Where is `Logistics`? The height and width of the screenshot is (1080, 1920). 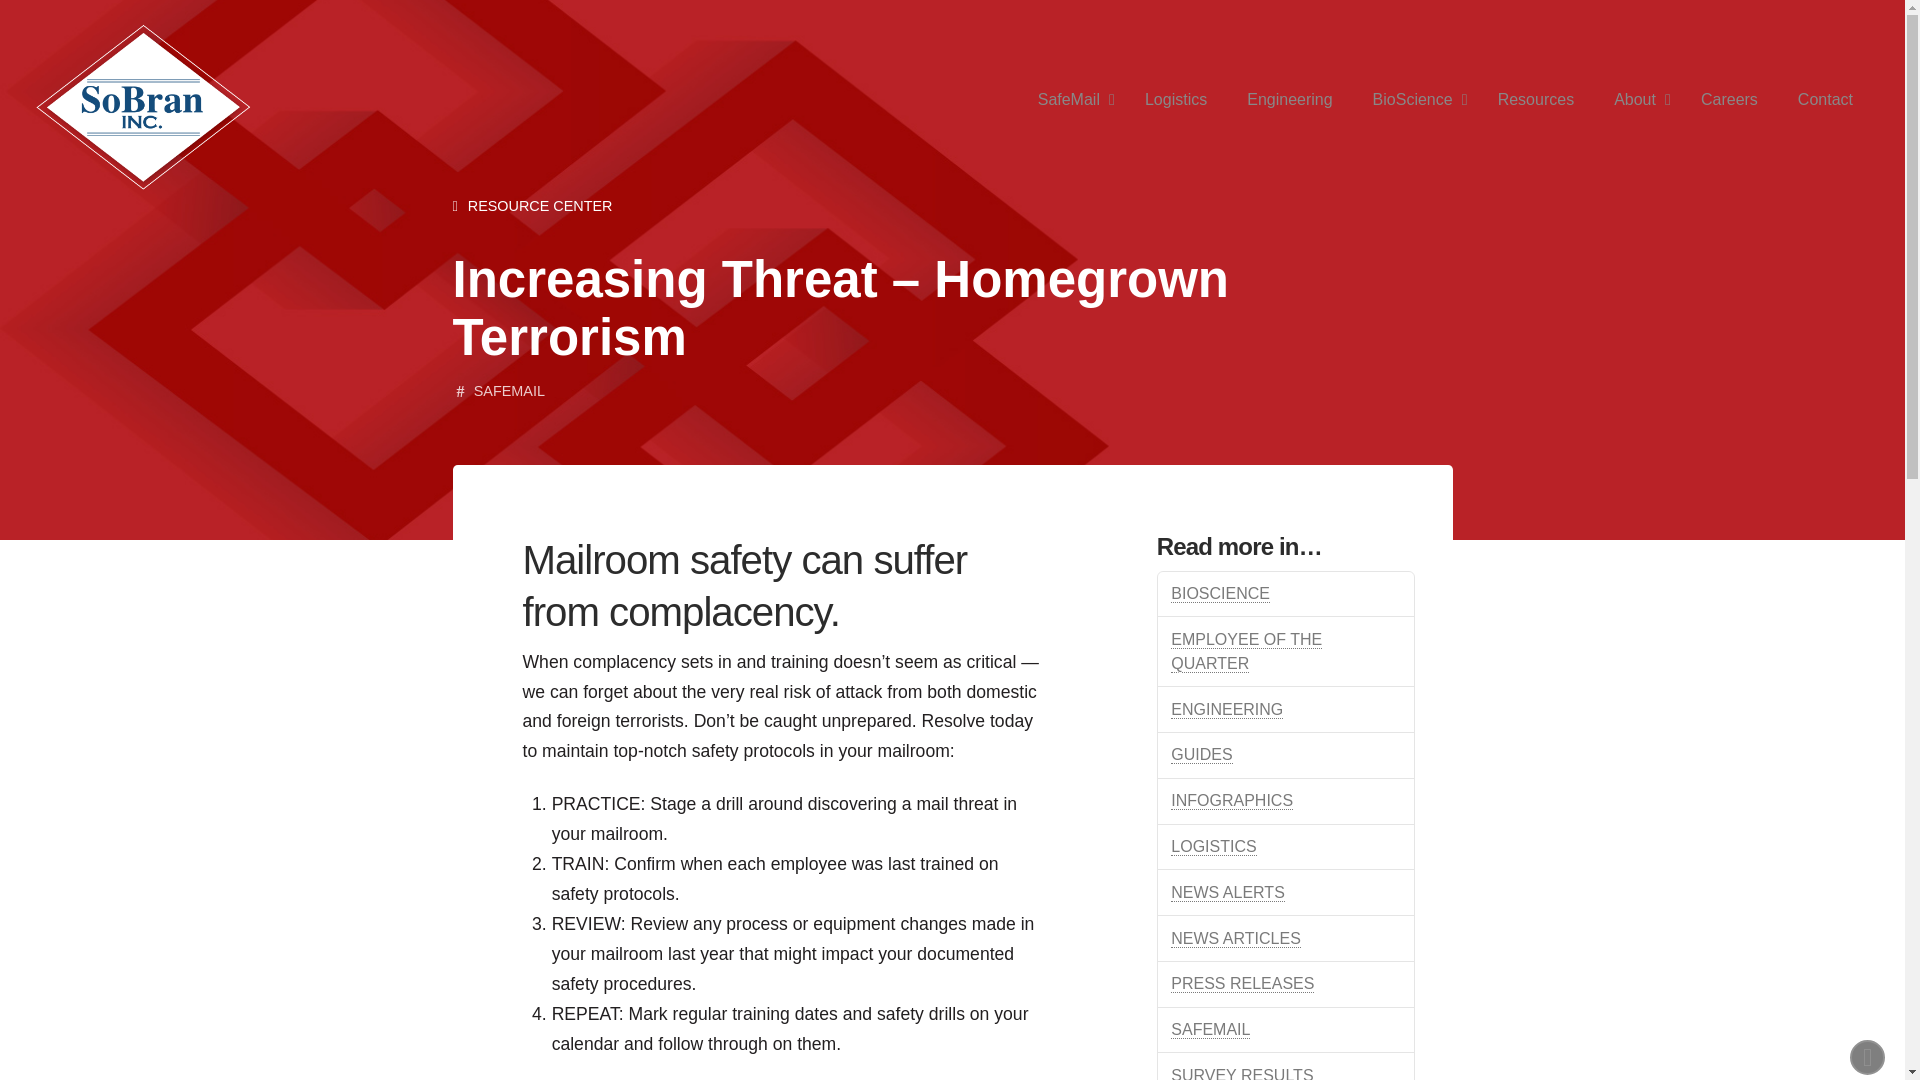 Logistics is located at coordinates (1176, 100).